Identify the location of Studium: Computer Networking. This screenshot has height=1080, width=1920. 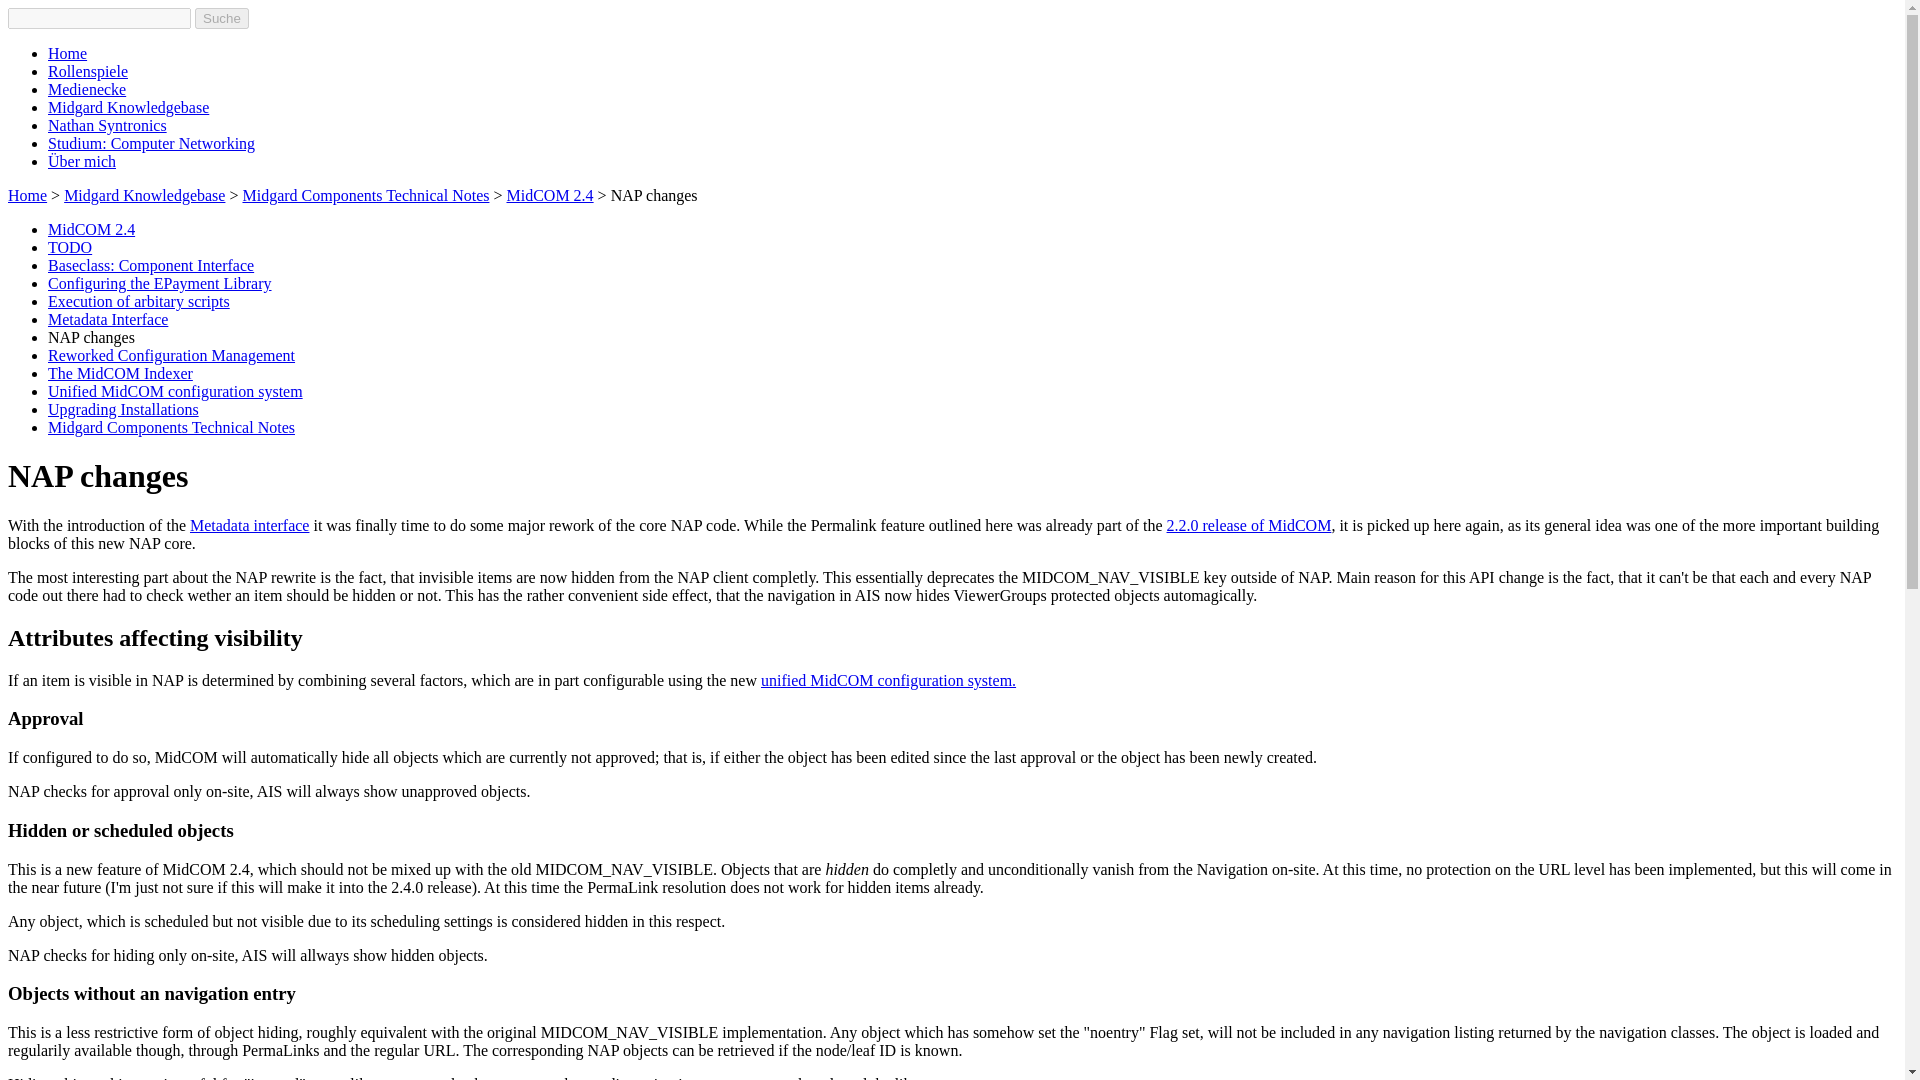
(152, 144).